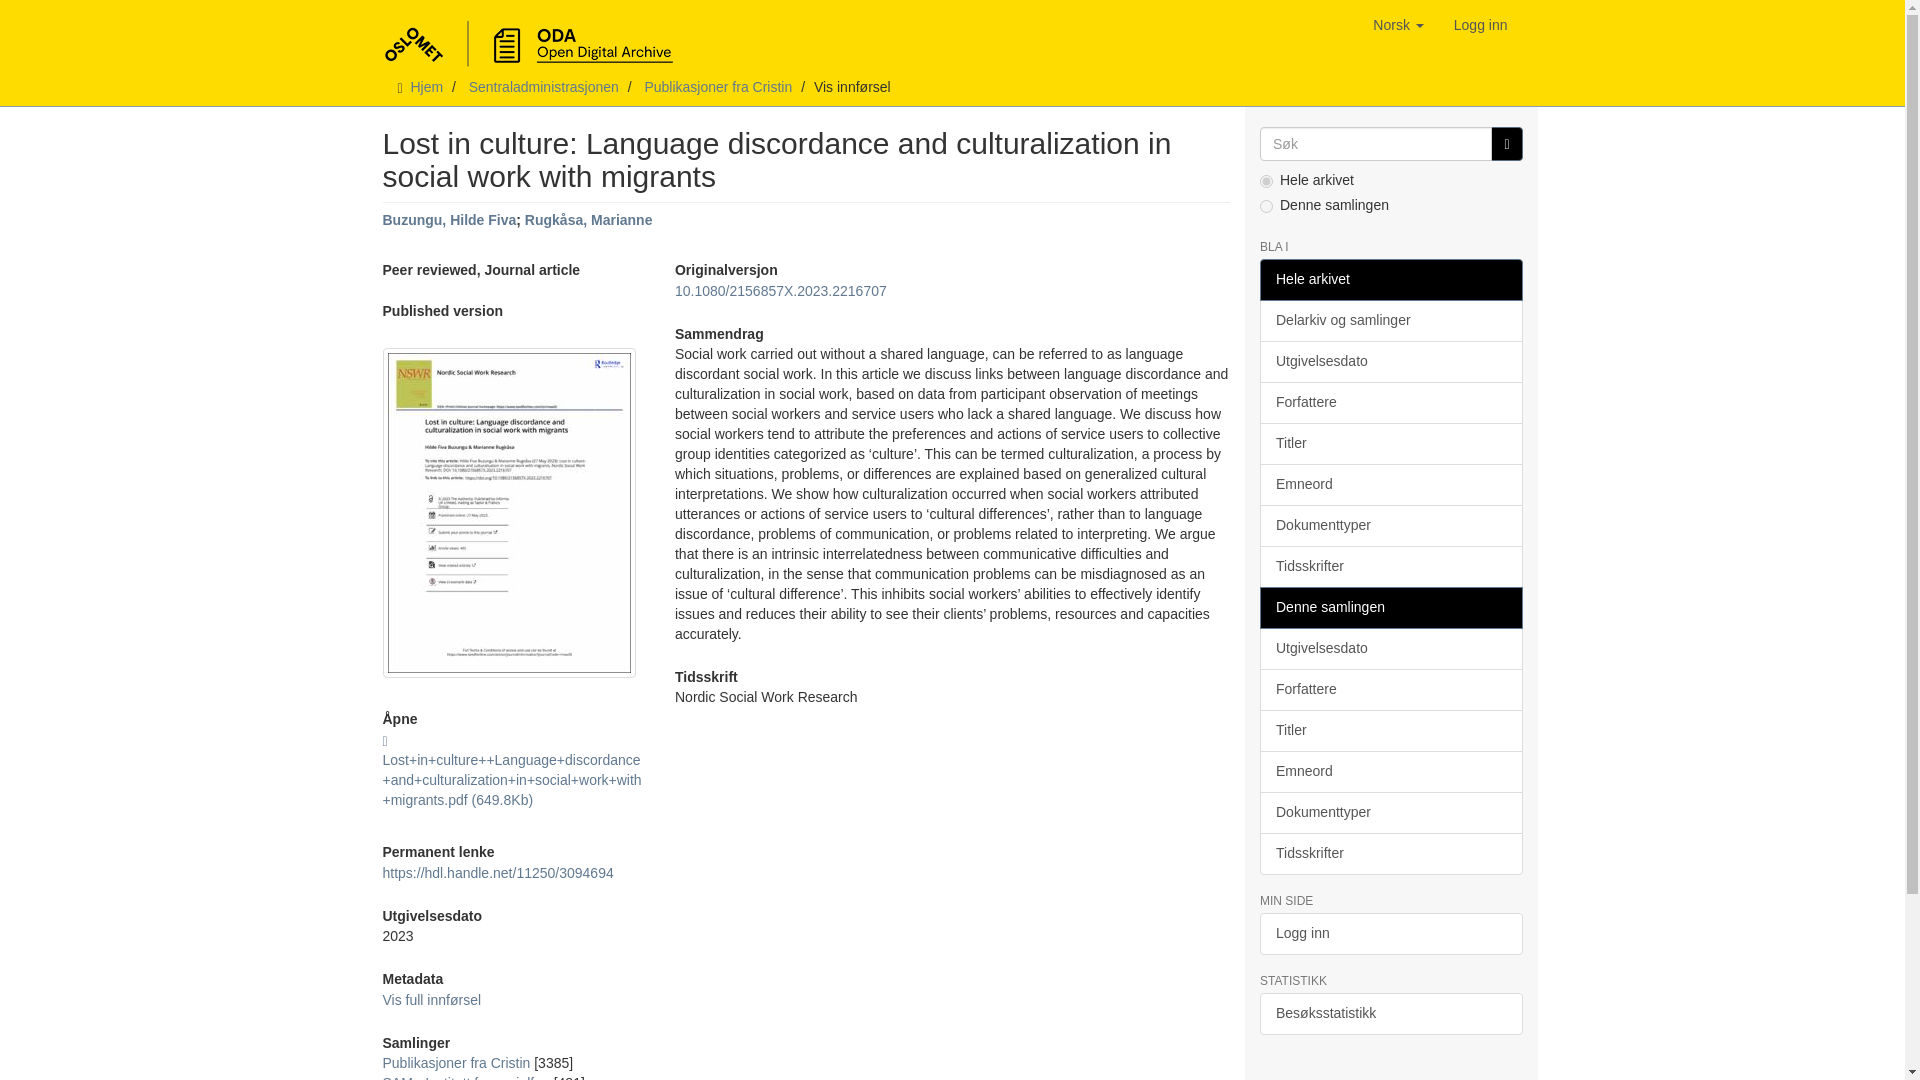  What do you see at coordinates (717, 86) in the screenshot?
I see `Publikasjoner fra Cristin` at bounding box center [717, 86].